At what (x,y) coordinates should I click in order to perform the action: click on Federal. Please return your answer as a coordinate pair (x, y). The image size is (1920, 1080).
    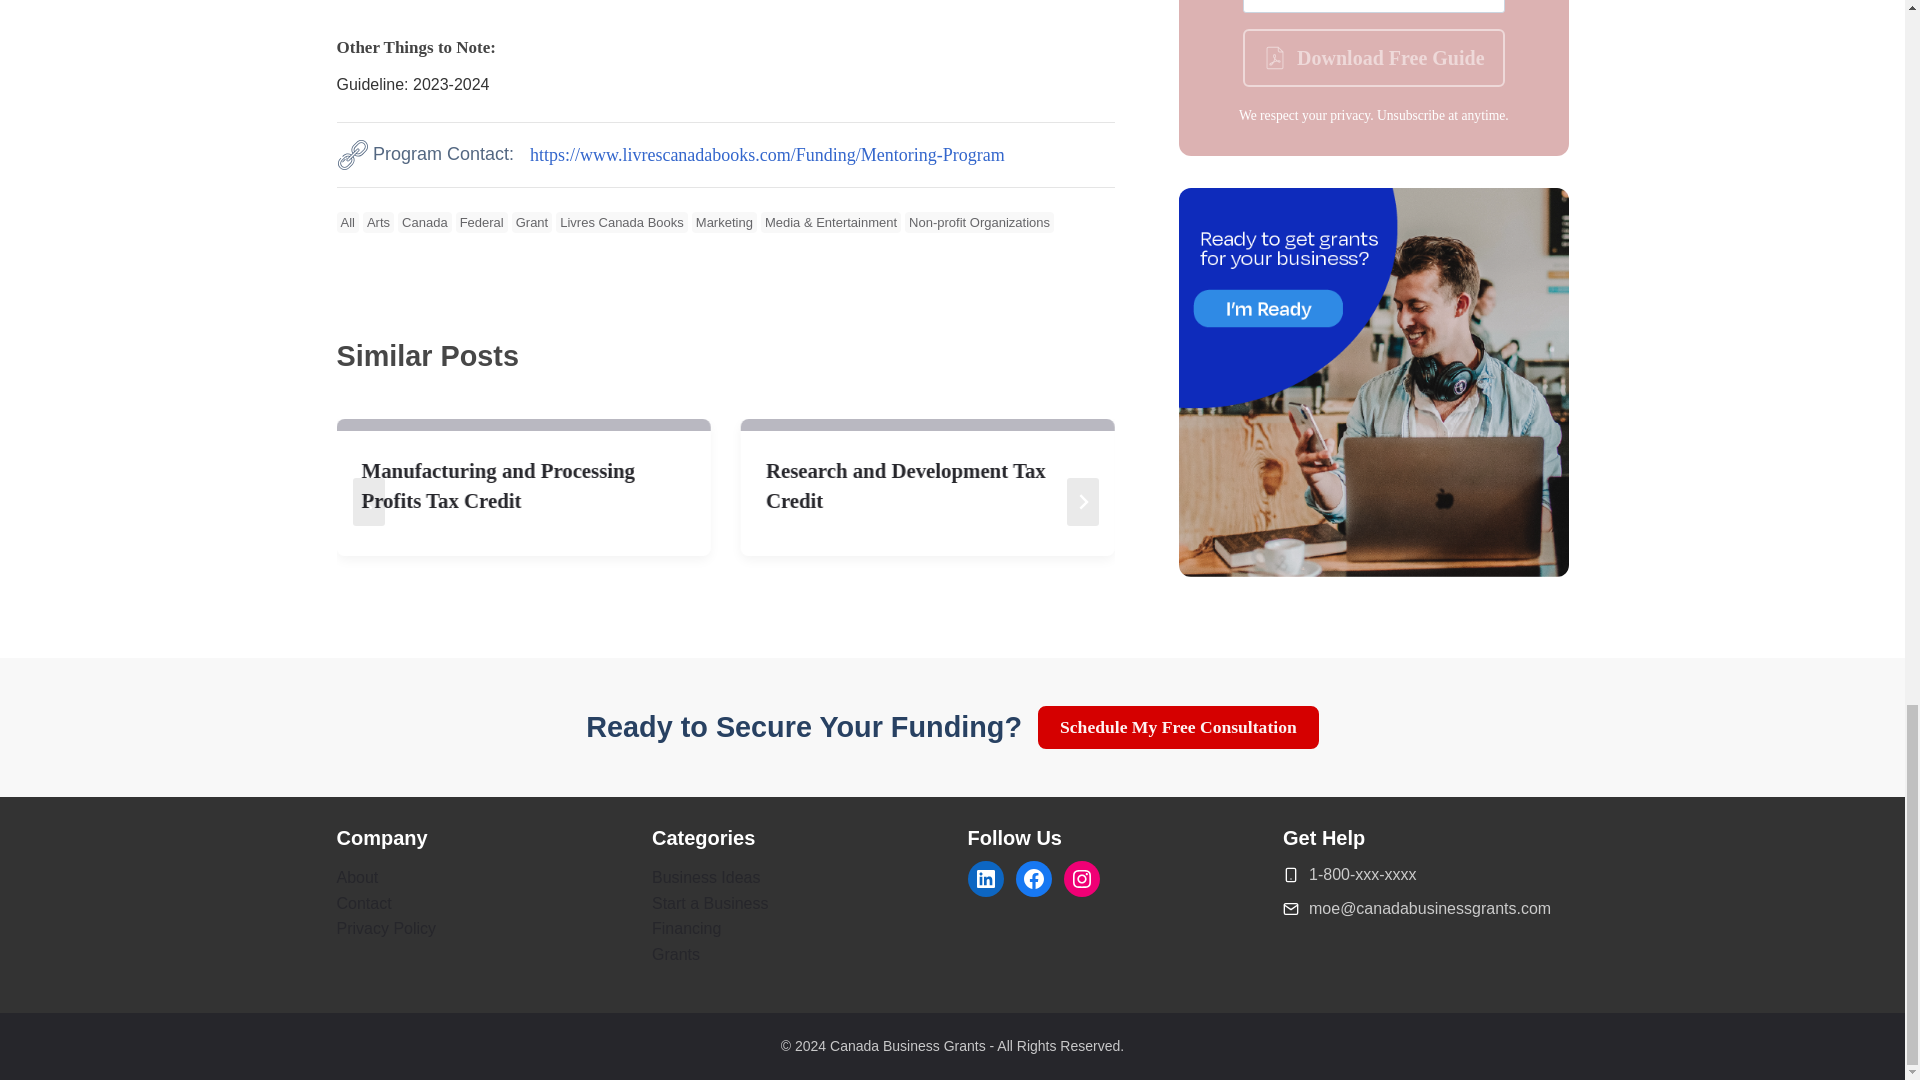
    Looking at the image, I should click on (482, 222).